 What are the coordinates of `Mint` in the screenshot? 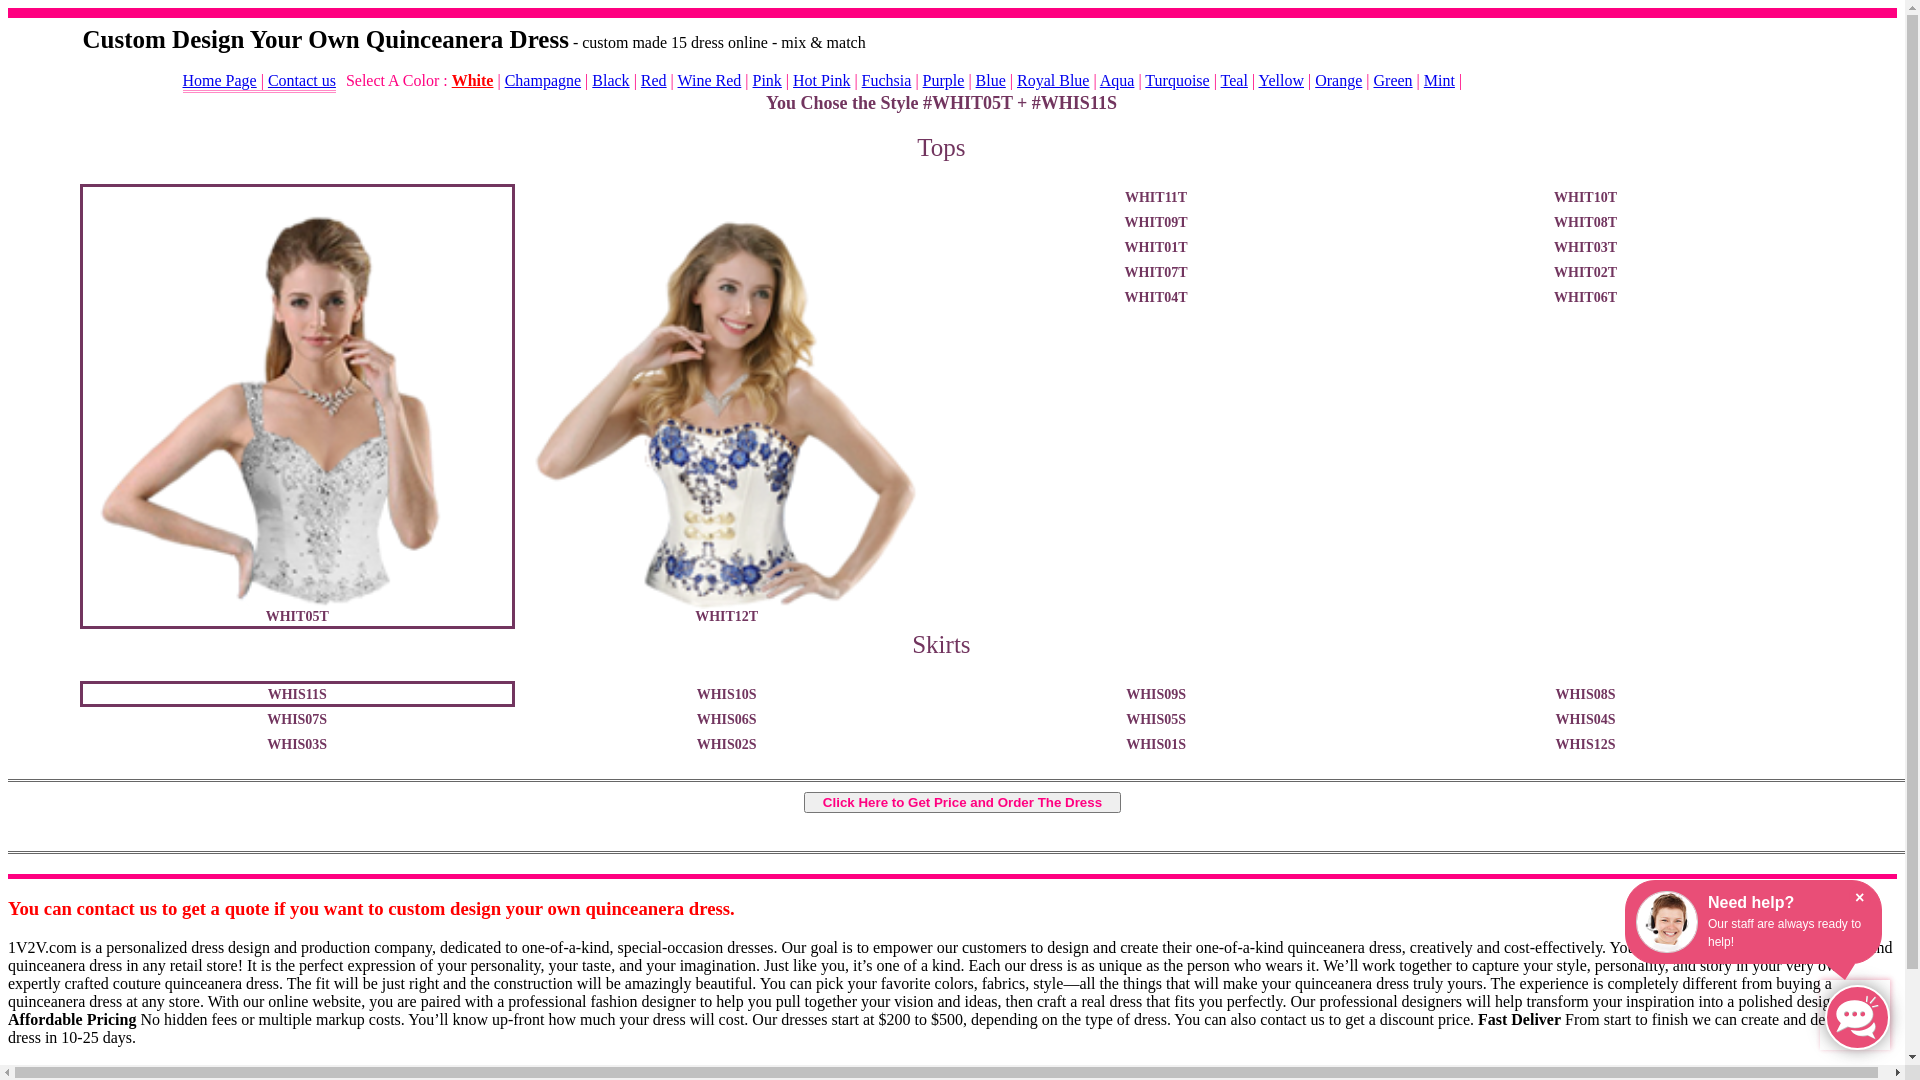 It's located at (1440, 80).